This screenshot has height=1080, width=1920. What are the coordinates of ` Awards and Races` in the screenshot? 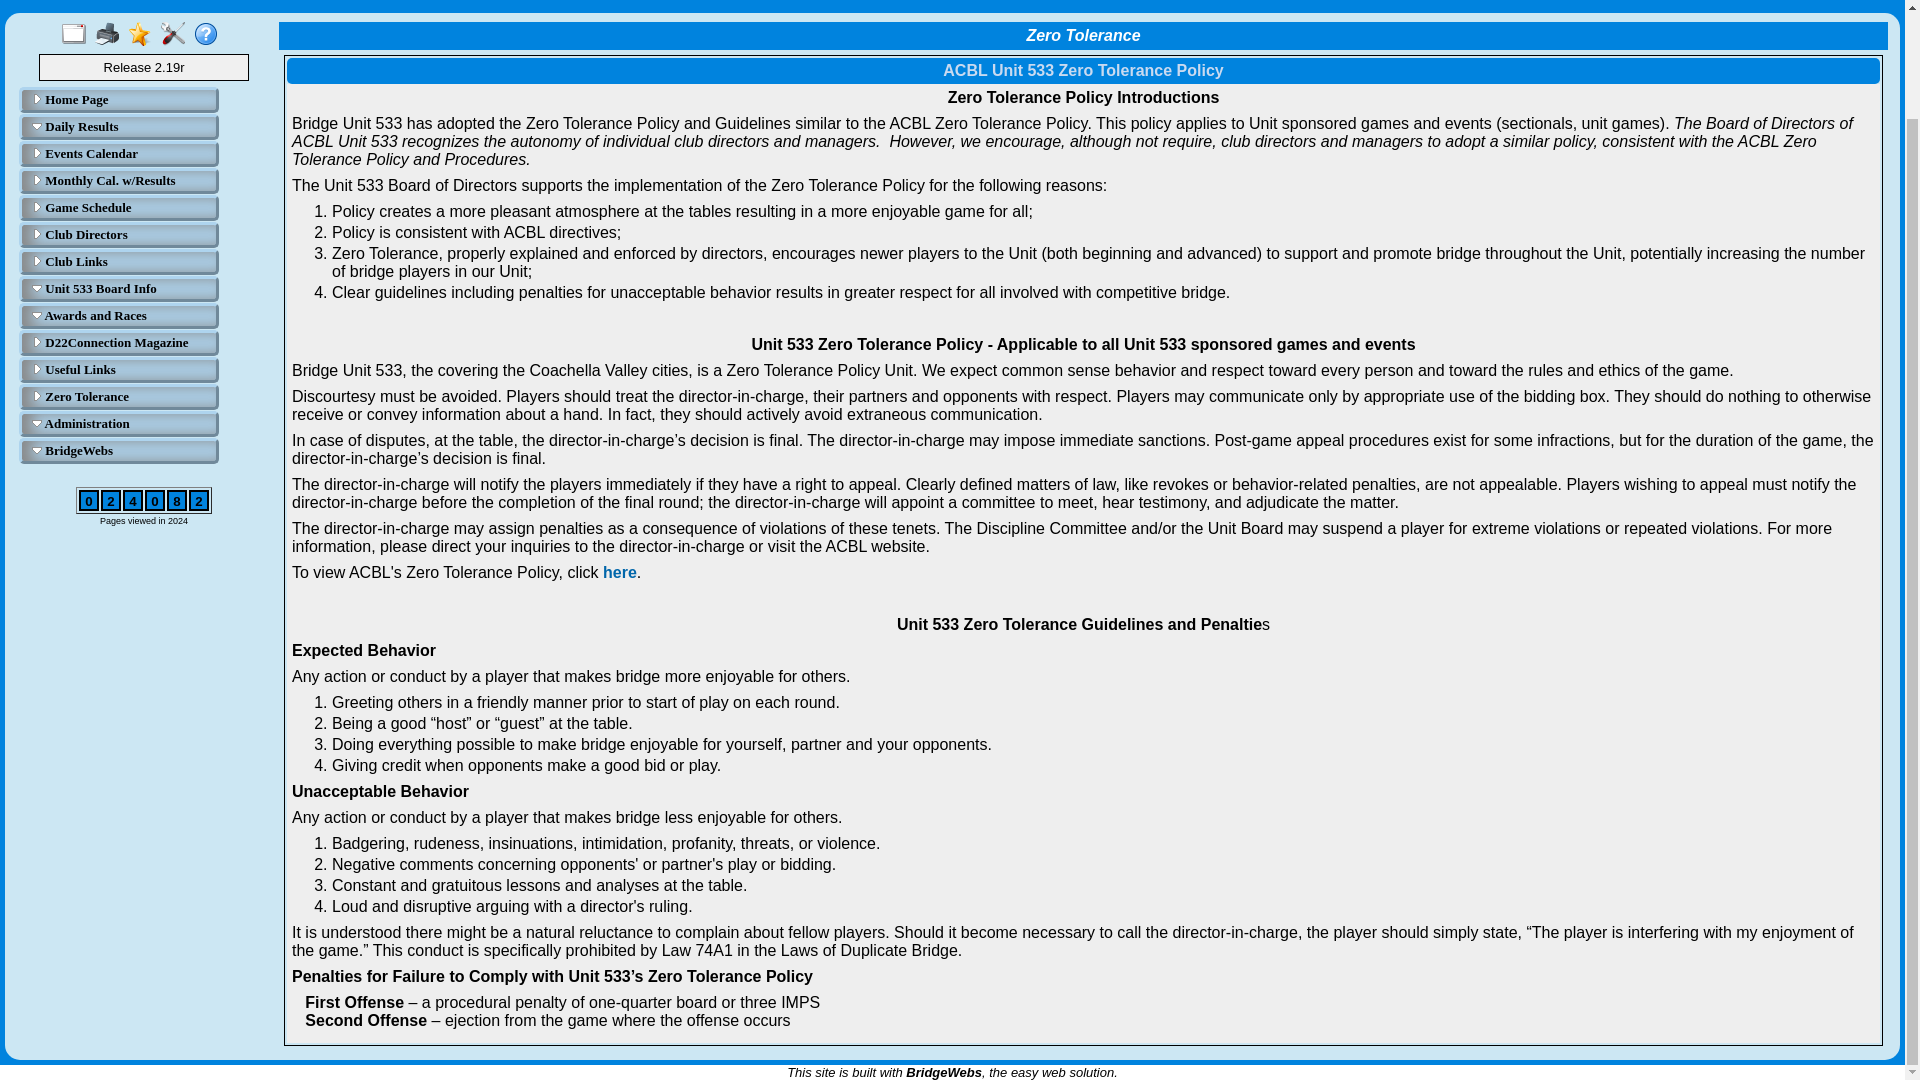 It's located at (122, 316).